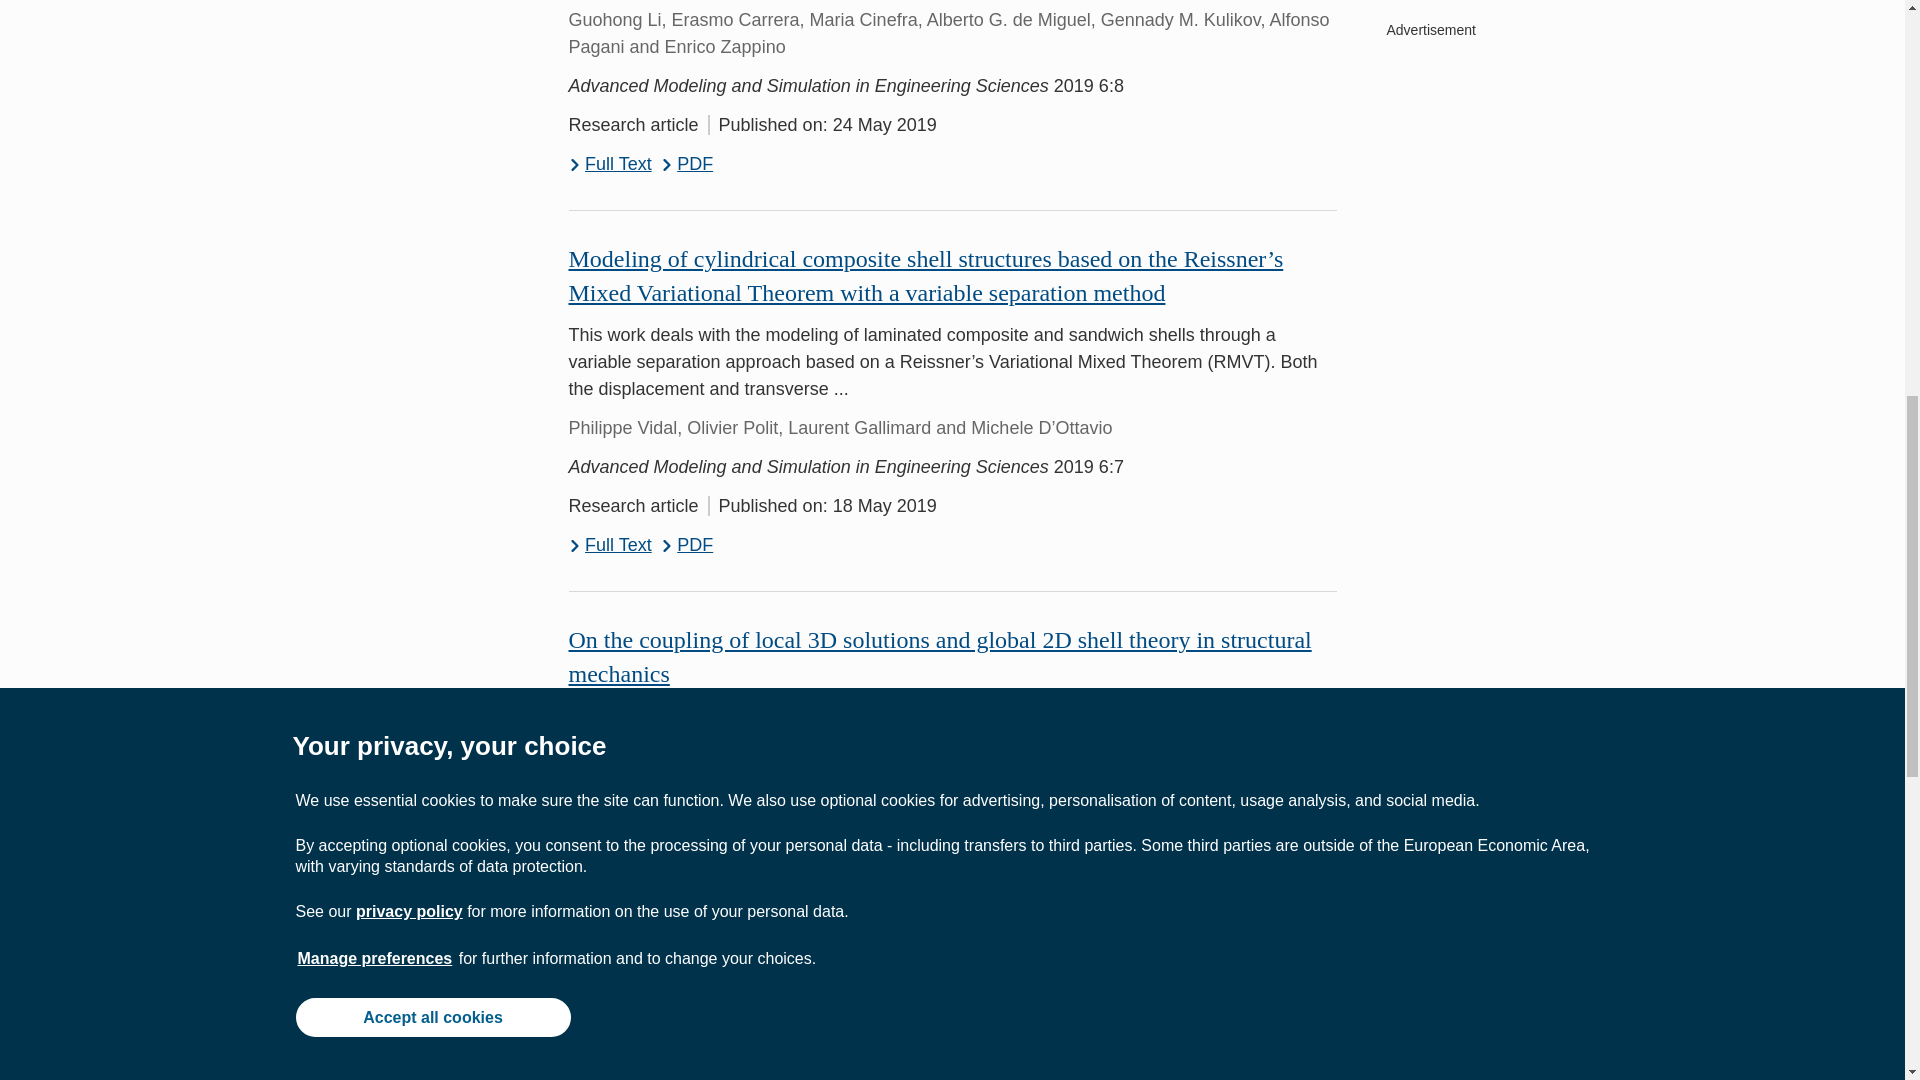 This screenshot has width=1920, height=1080. Describe the element at coordinates (666, 1052) in the screenshot. I see `Terms and conditions` at that location.